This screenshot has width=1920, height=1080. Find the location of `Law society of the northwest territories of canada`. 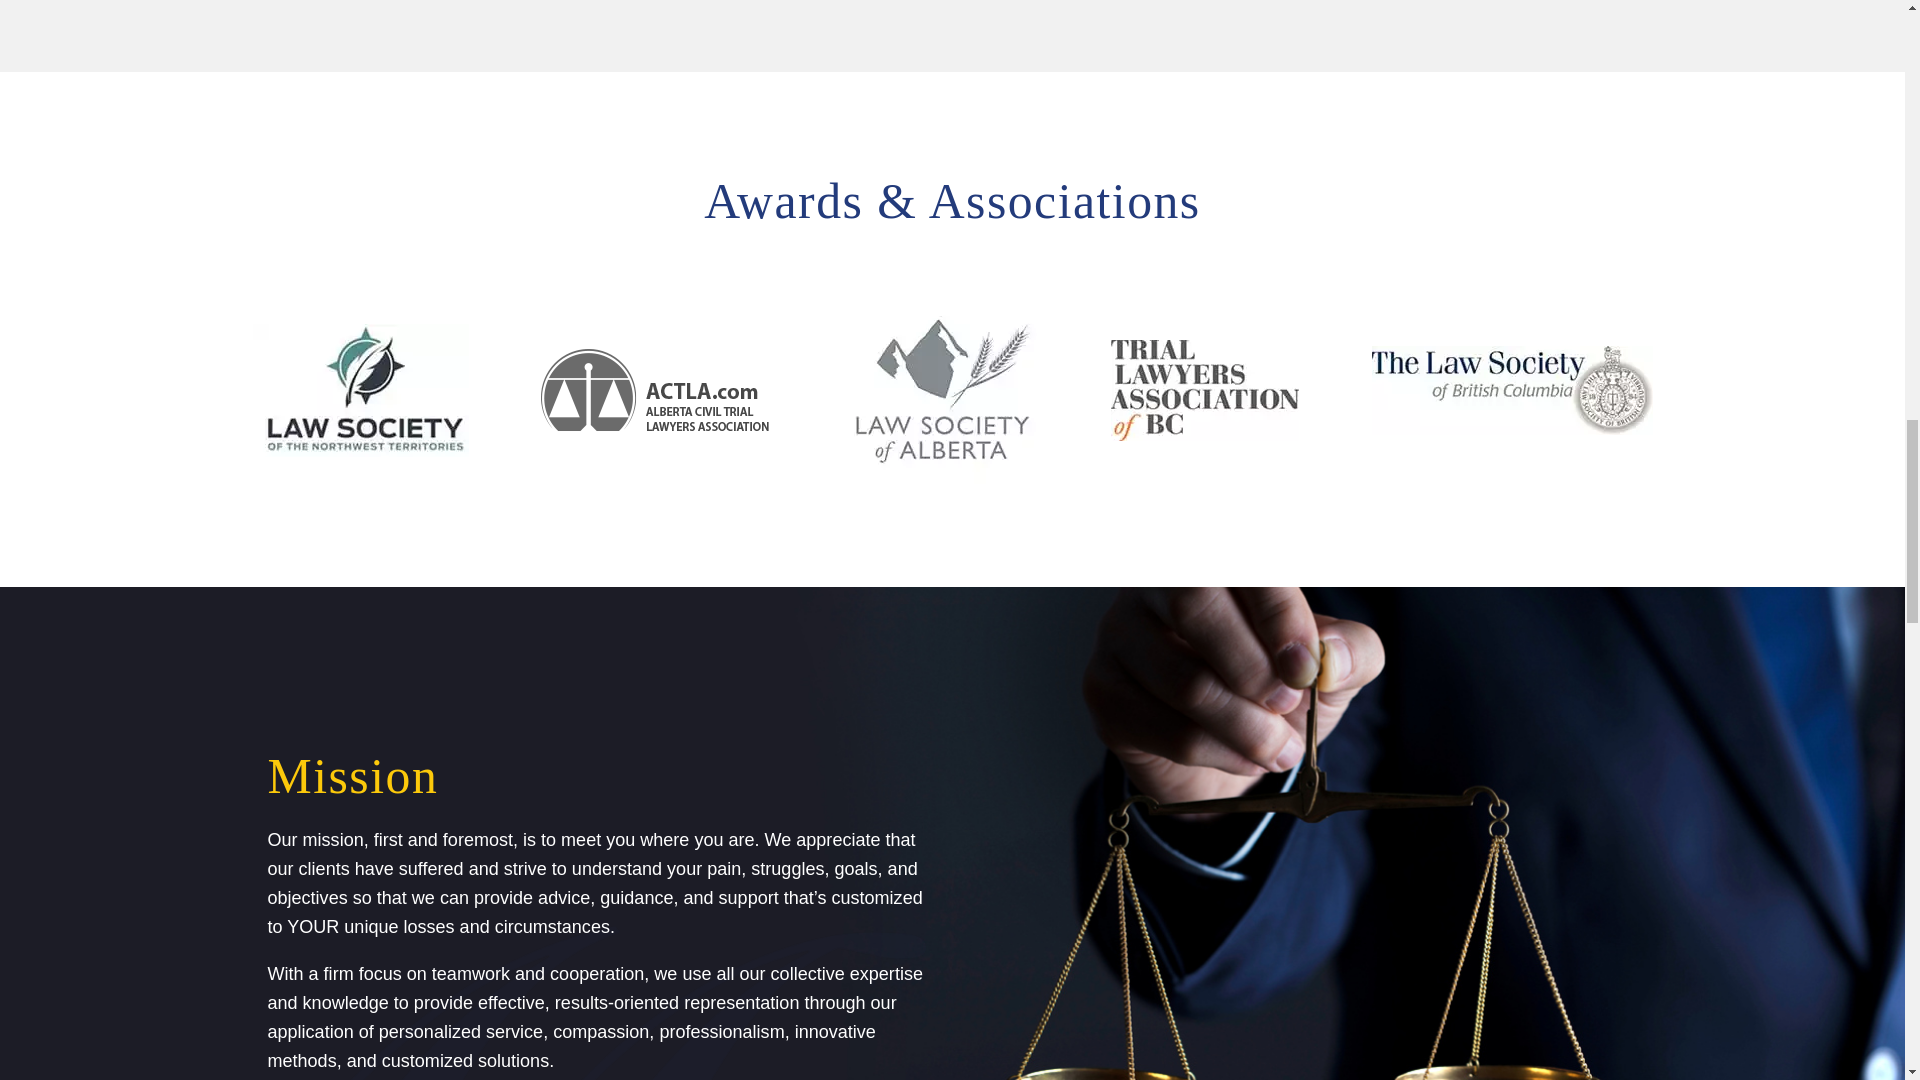

Law society of the northwest territories of canada is located at coordinates (360, 390).